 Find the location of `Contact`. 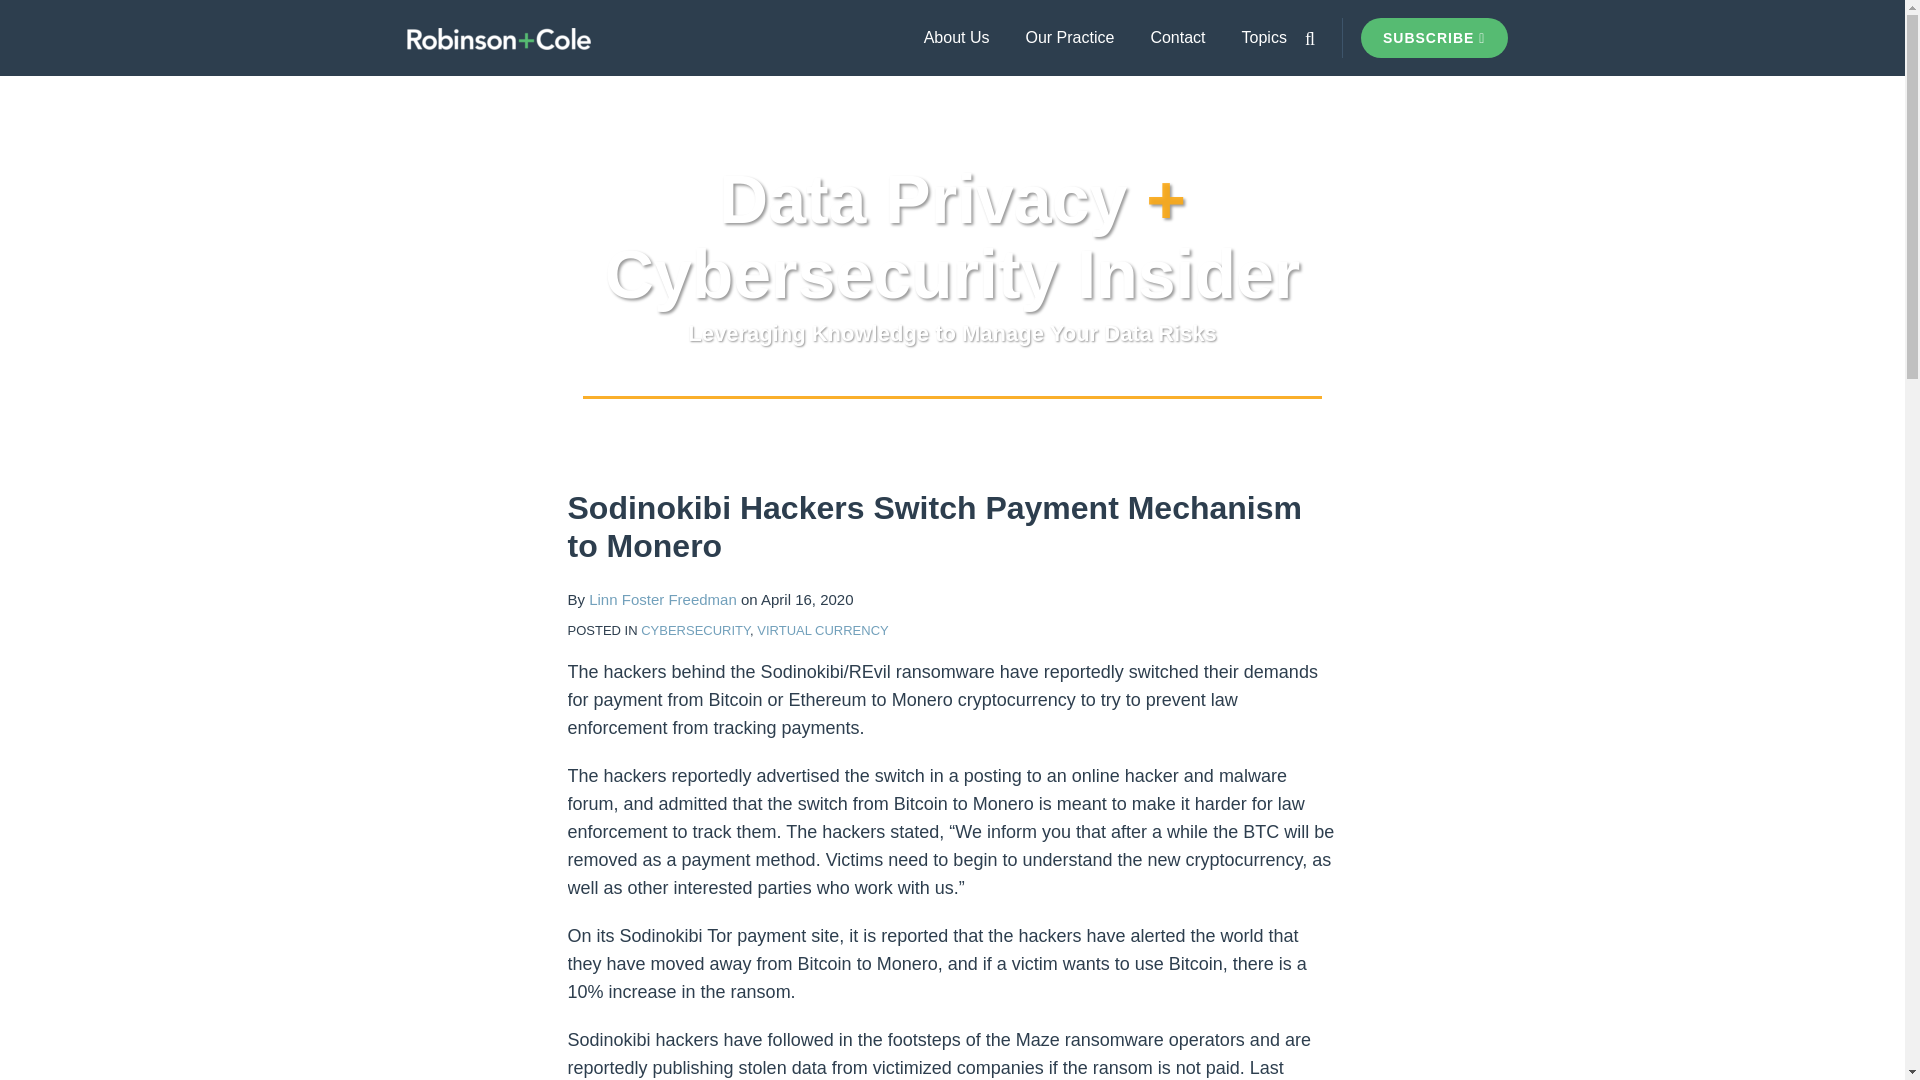

Contact is located at coordinates (1178, 37).